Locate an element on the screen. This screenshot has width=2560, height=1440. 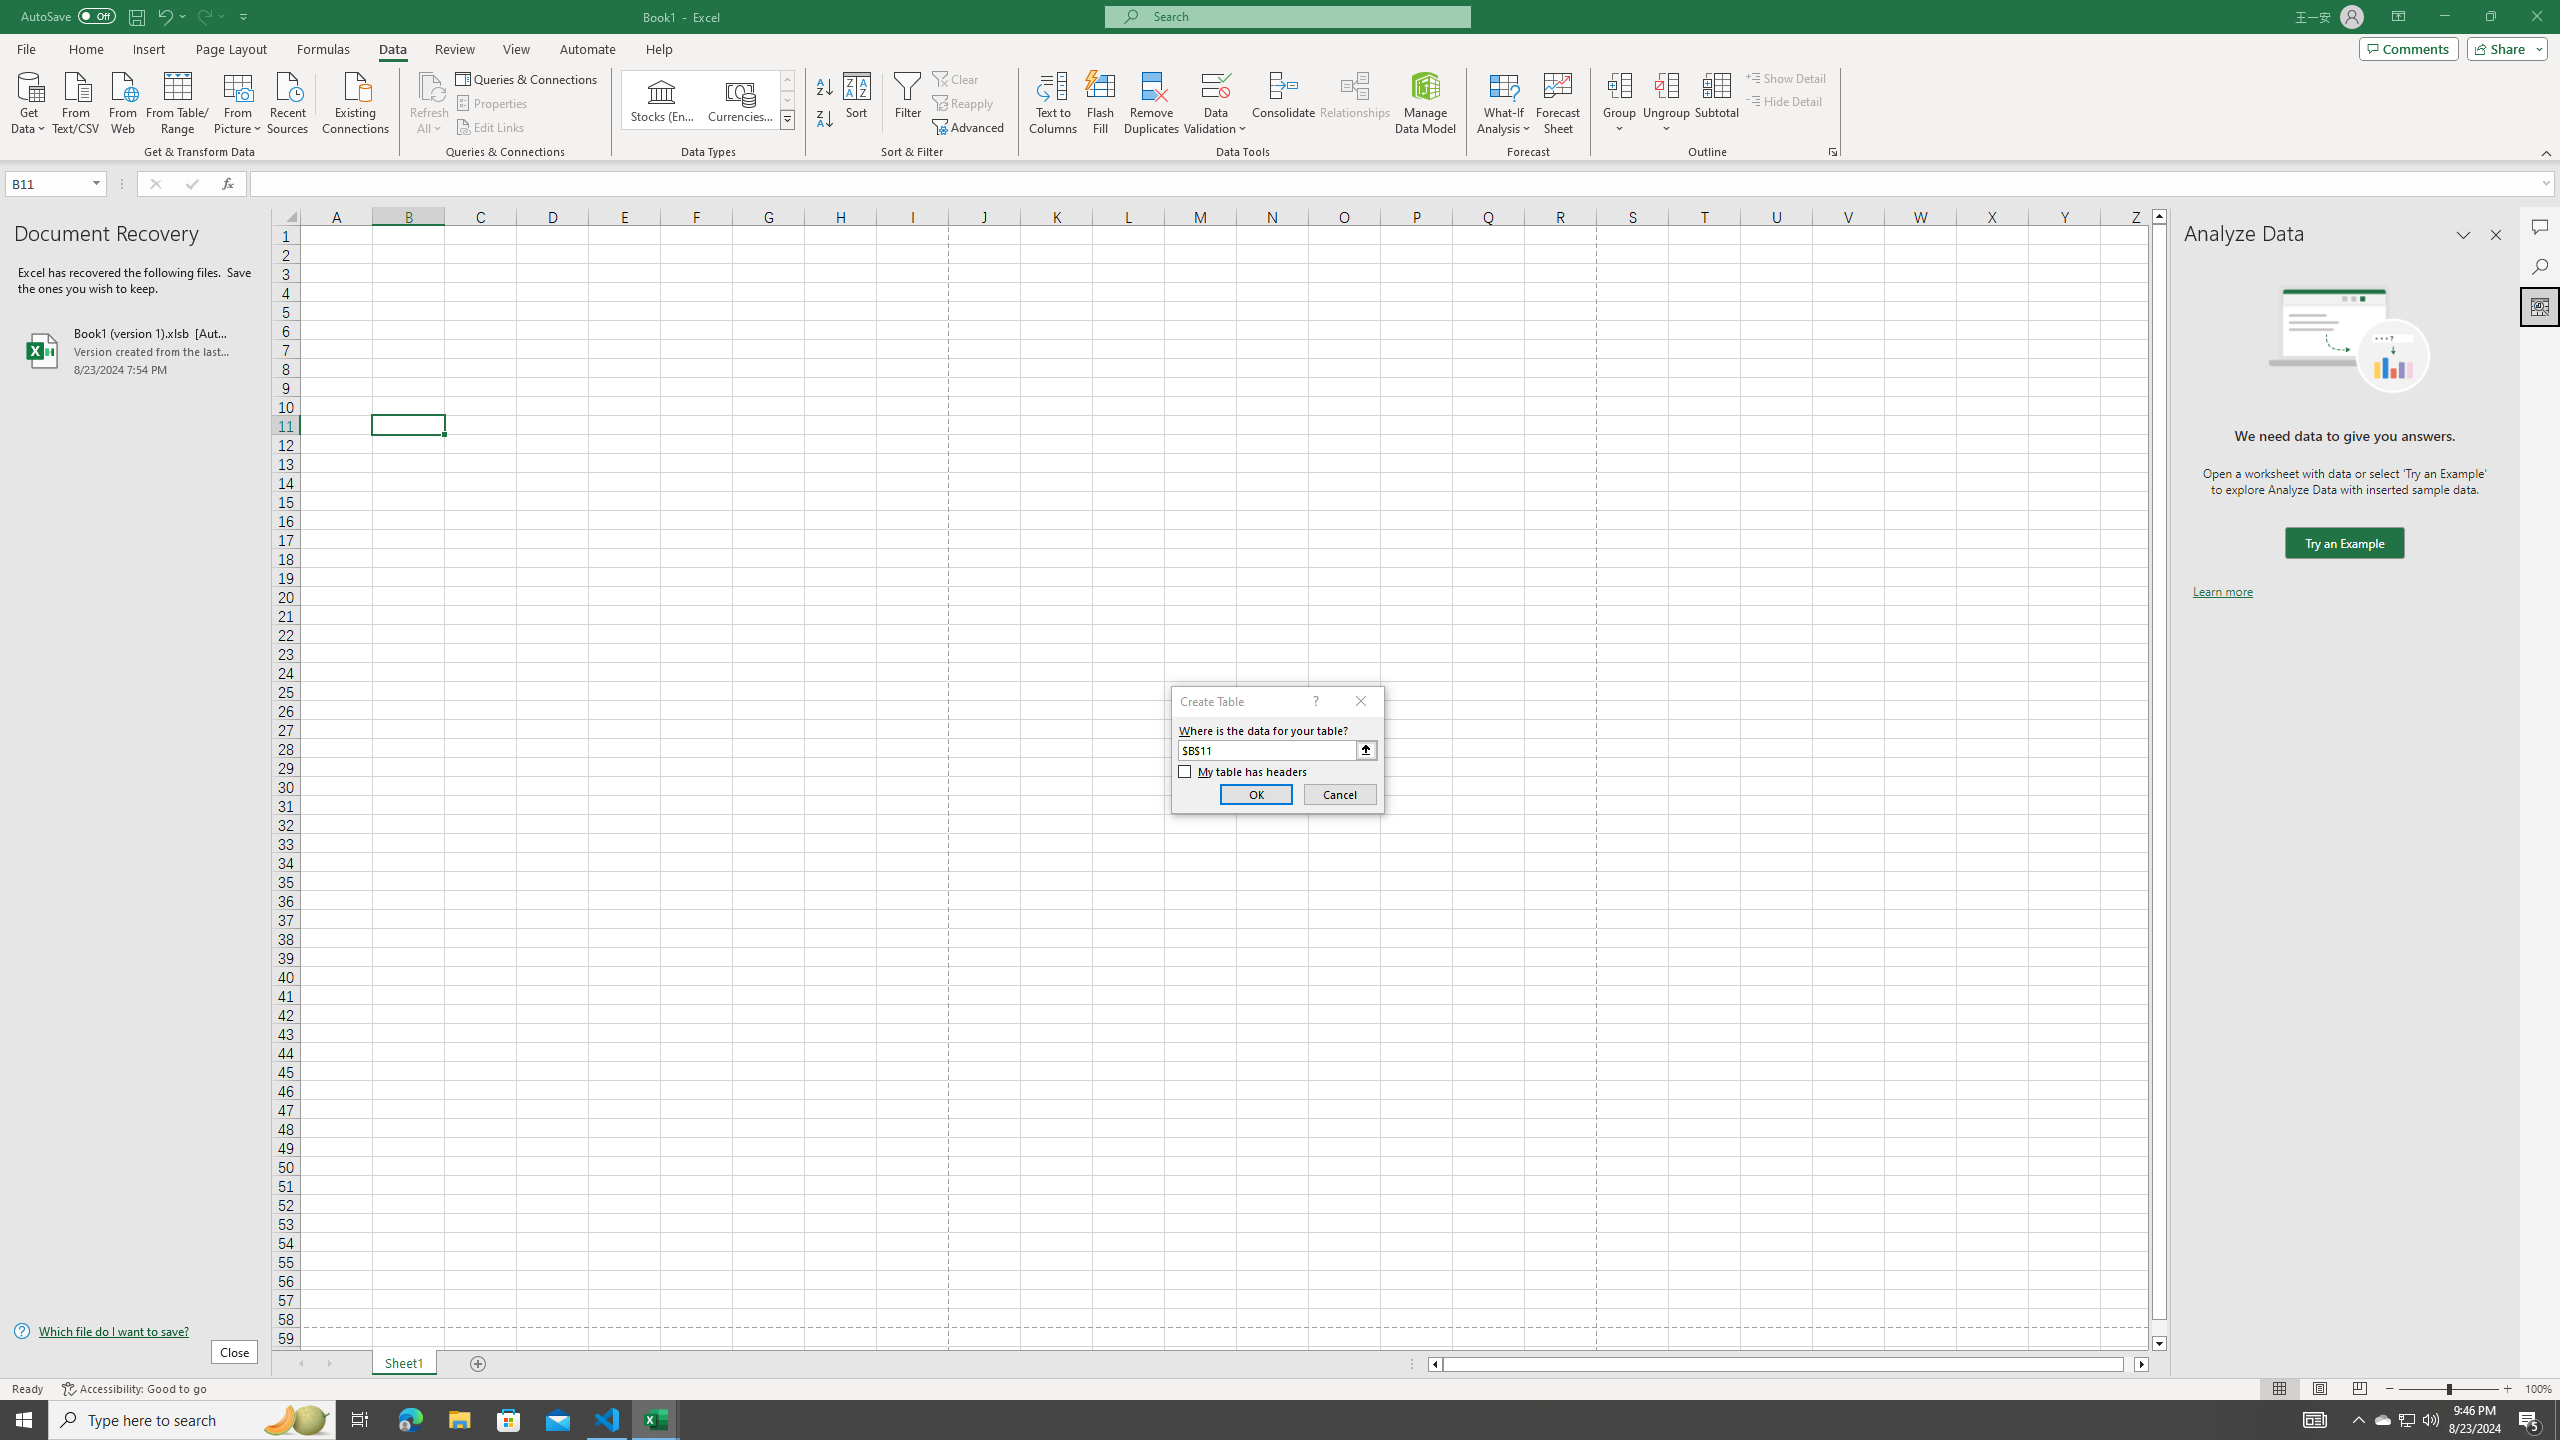
View is located at coordinates (515, 49).